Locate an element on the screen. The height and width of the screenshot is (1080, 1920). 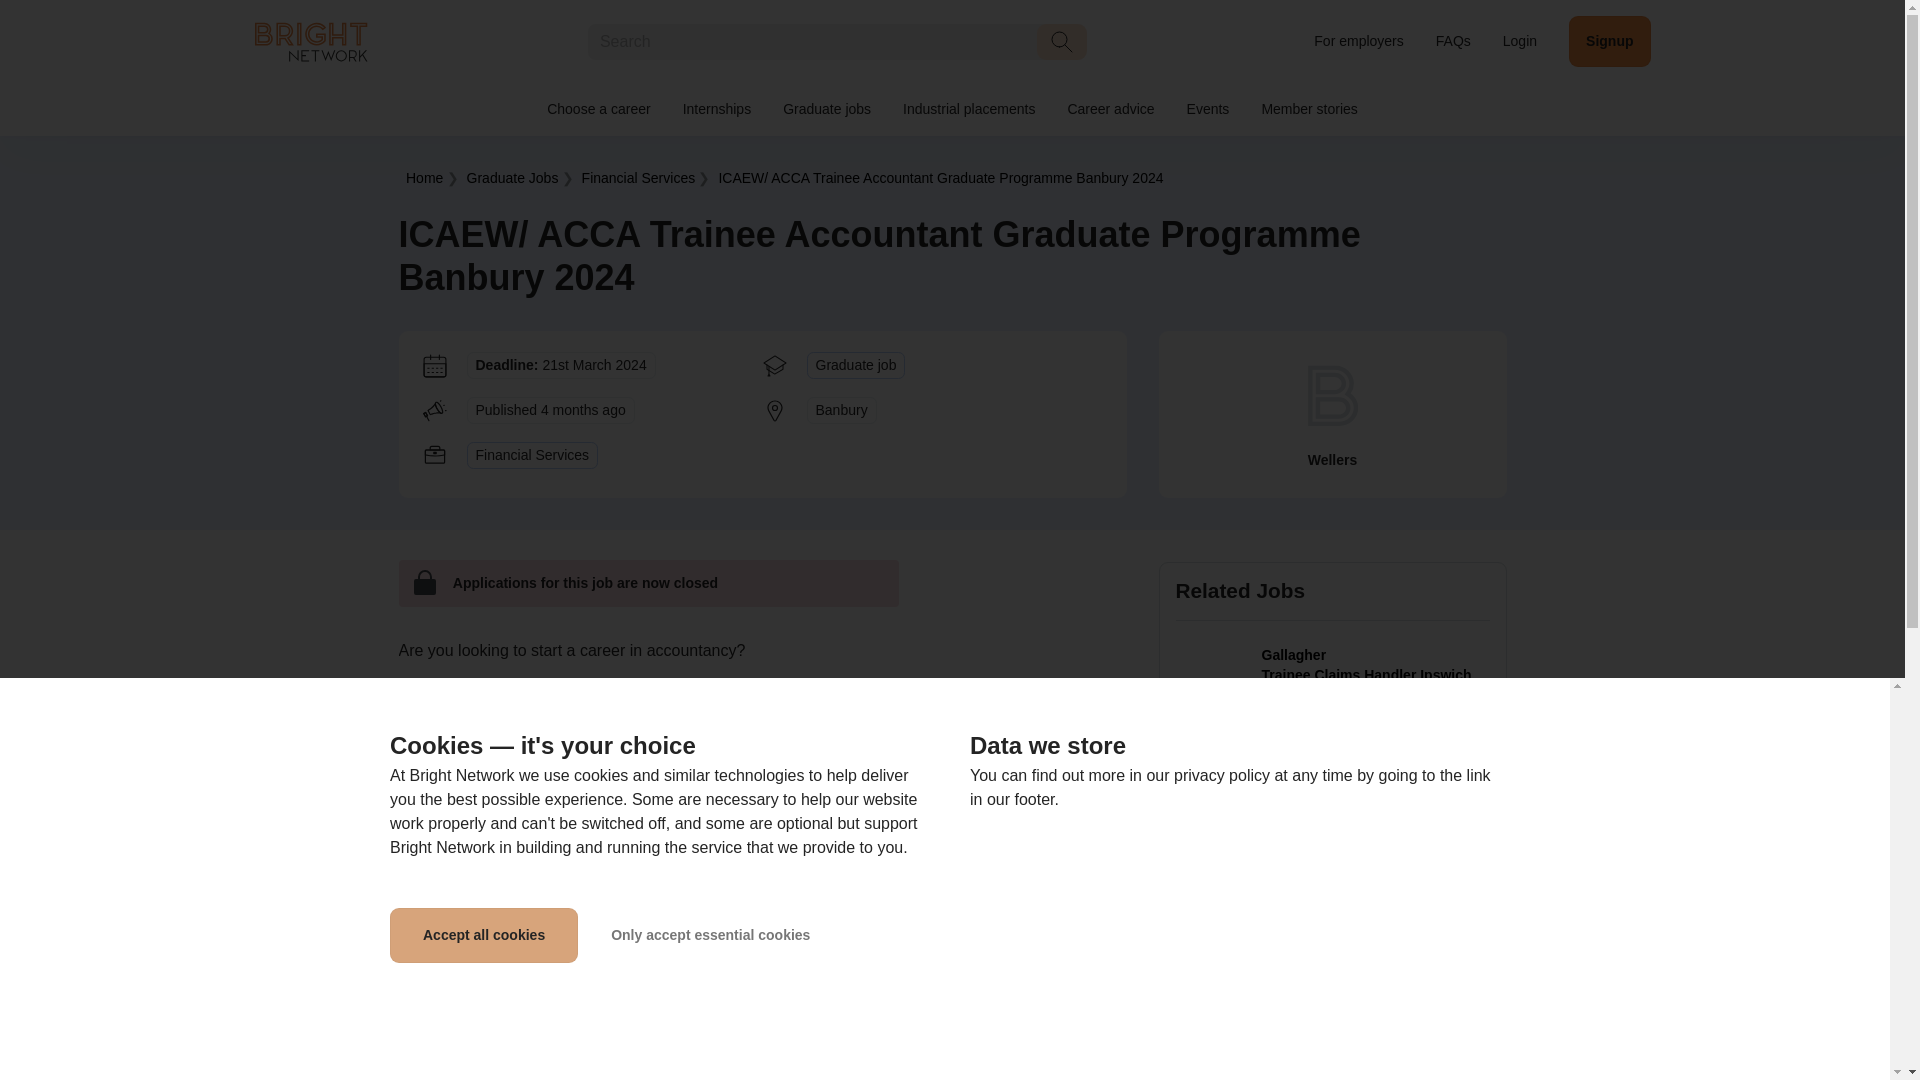
Home is located at coordinates (424, 177).